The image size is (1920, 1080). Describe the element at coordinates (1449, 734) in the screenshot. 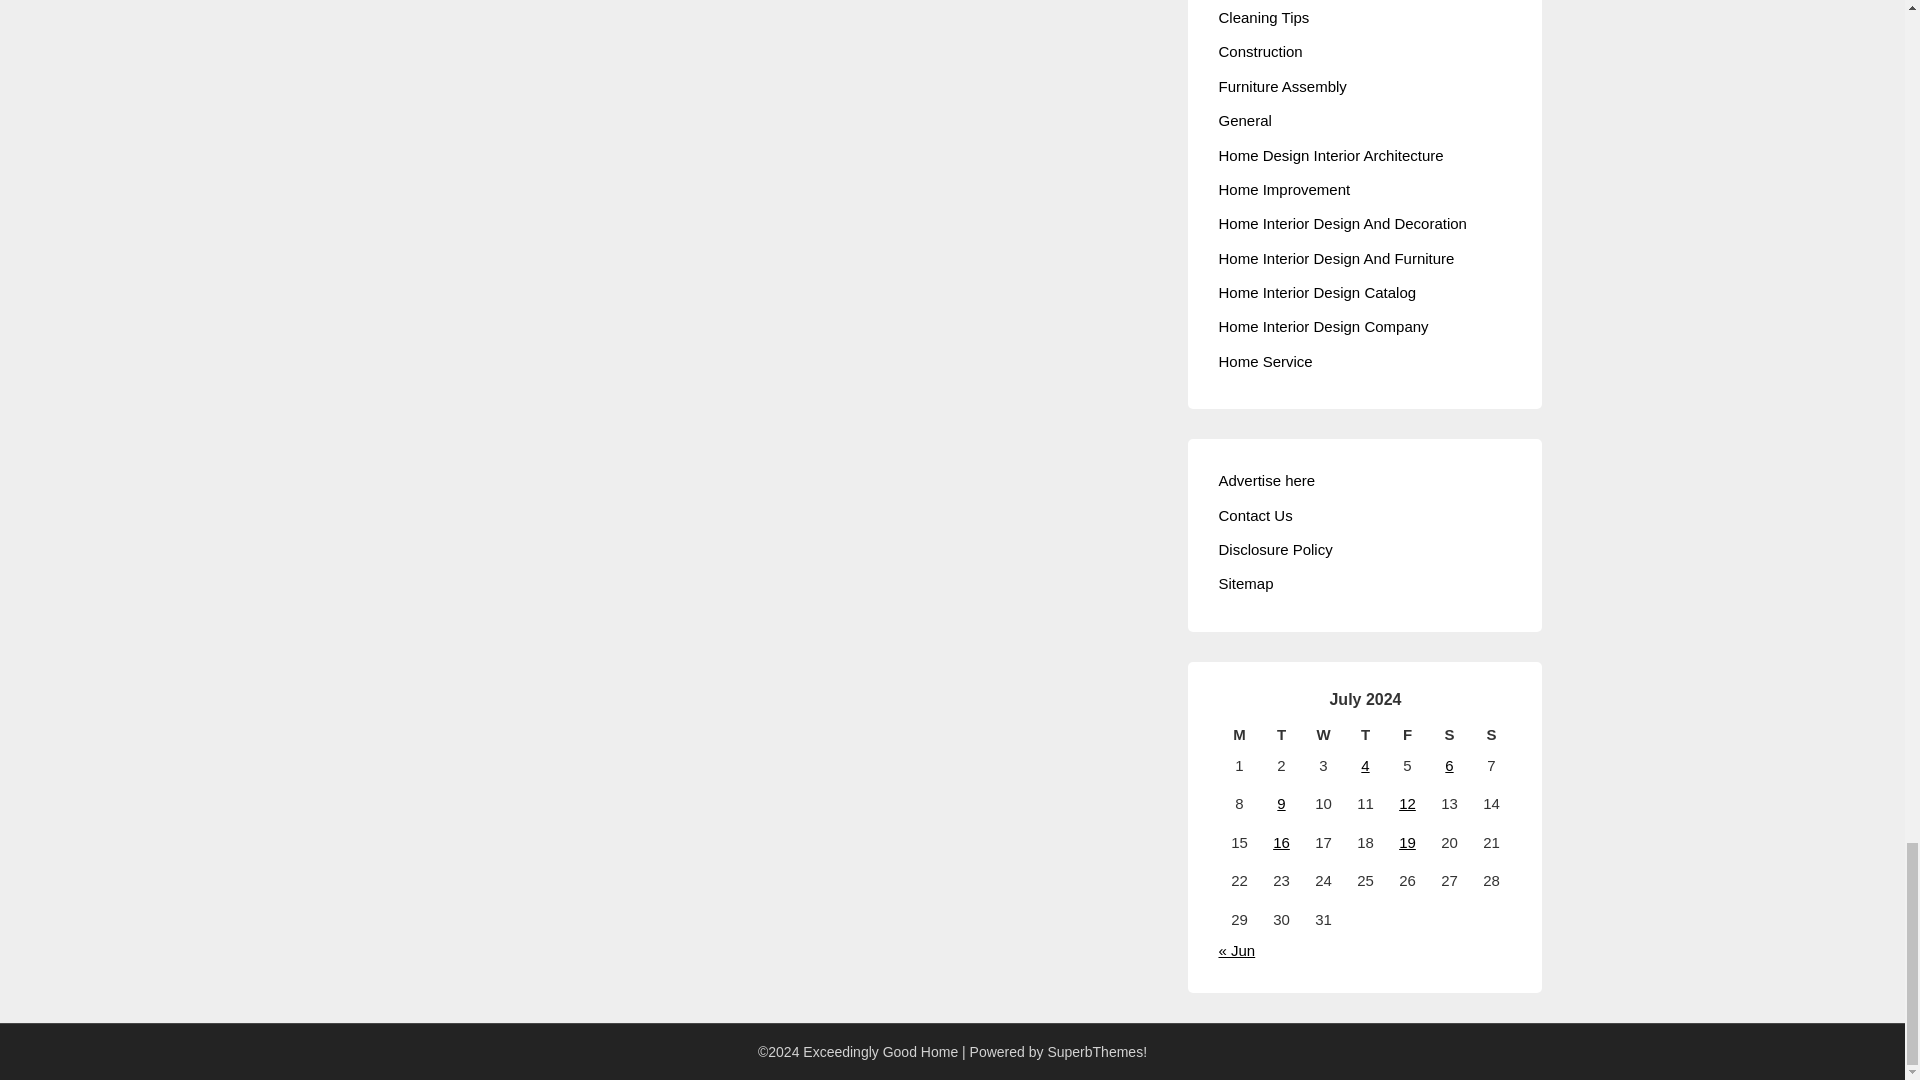

I see `Saturday` at that location.